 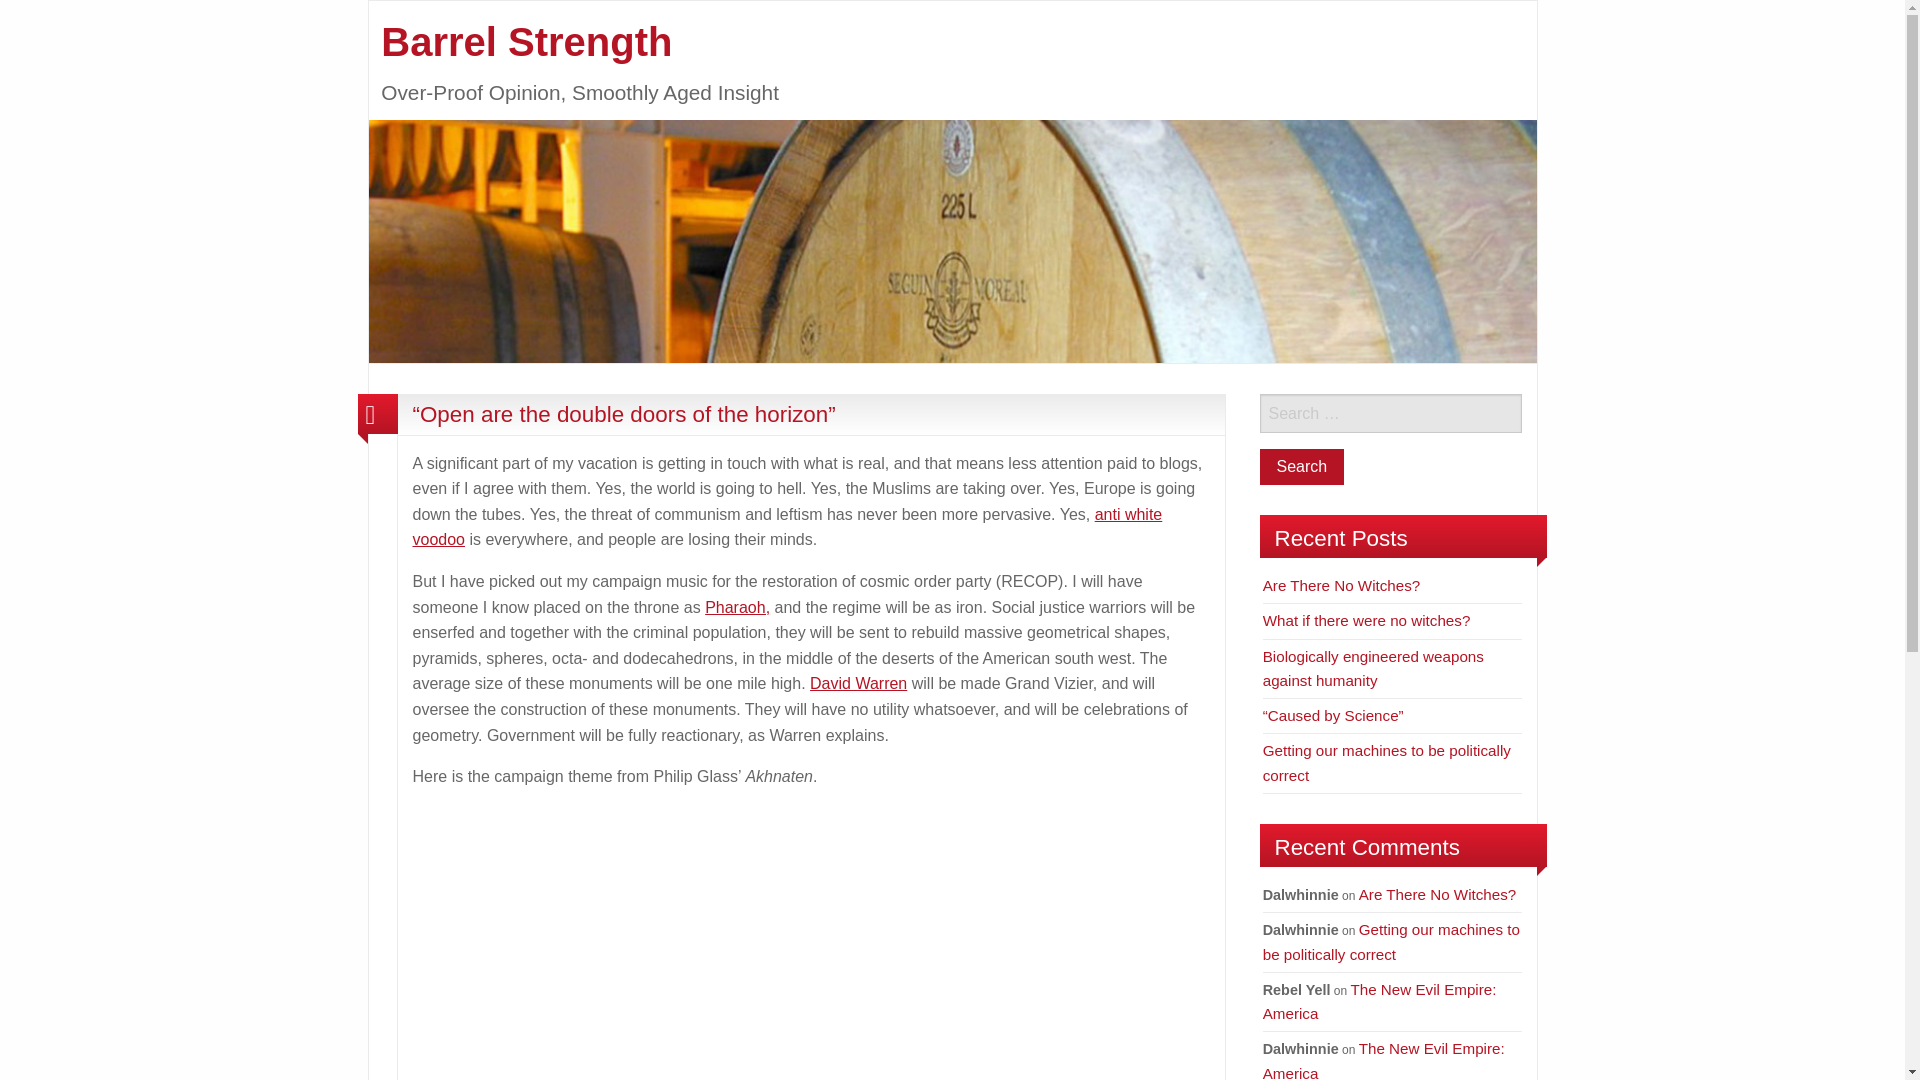 I want to click on Are There No Witches?, so click(x=1438, y=894).